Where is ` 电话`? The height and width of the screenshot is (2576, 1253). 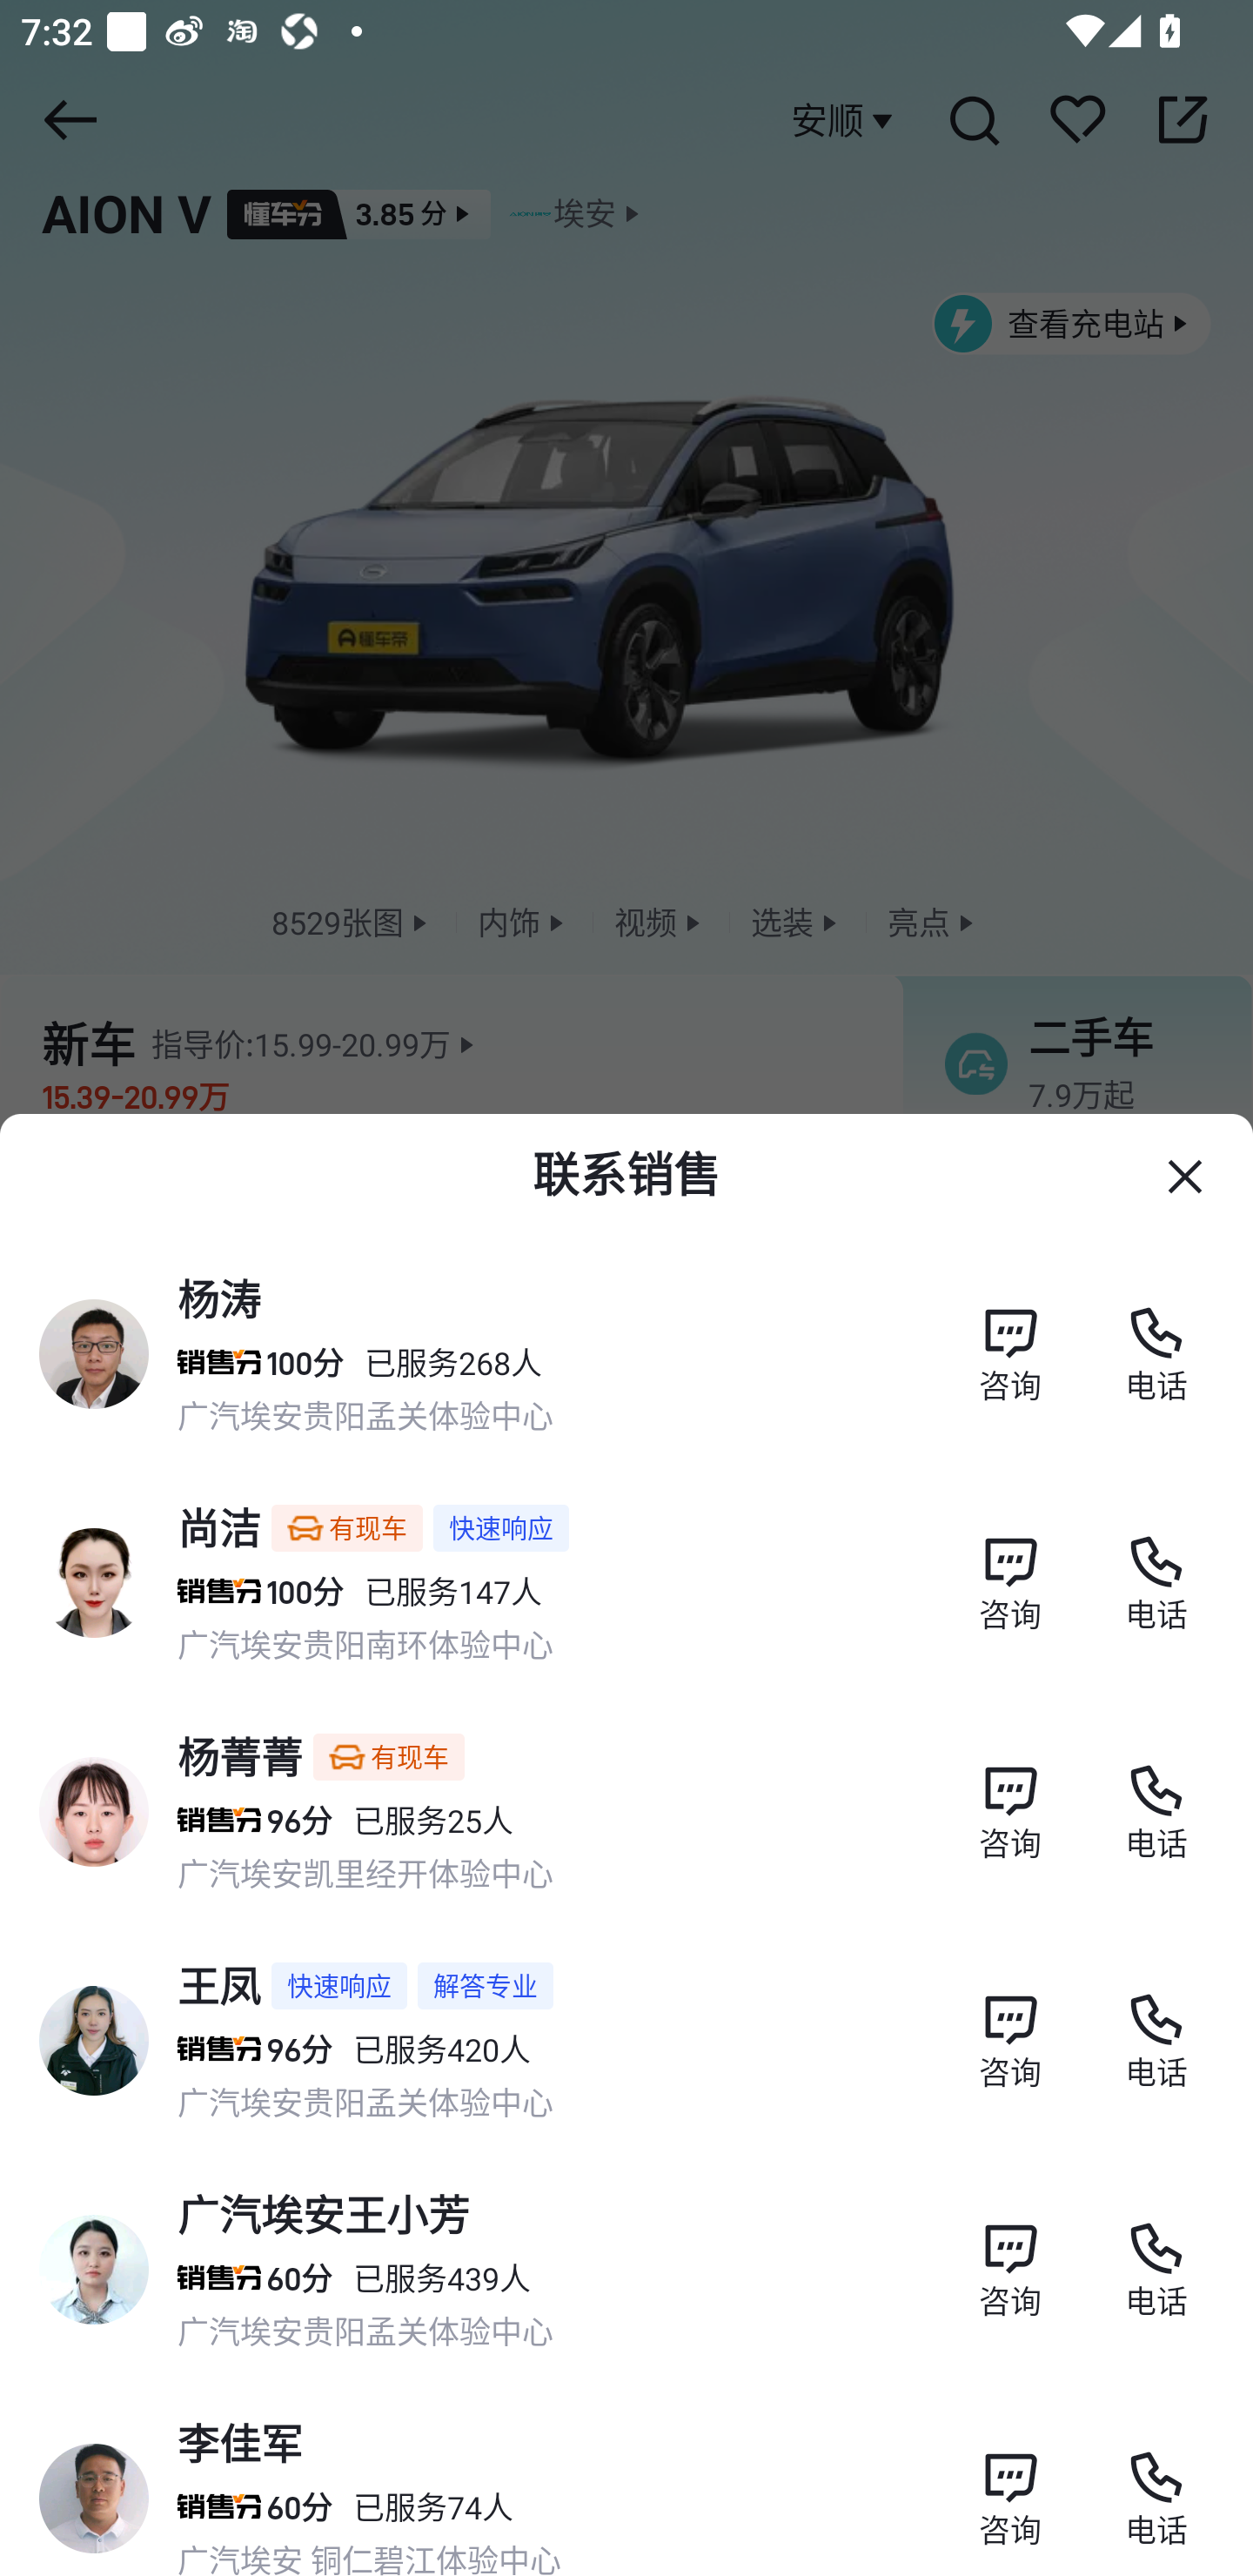  电话 is located at coordinates (1156, 2024).